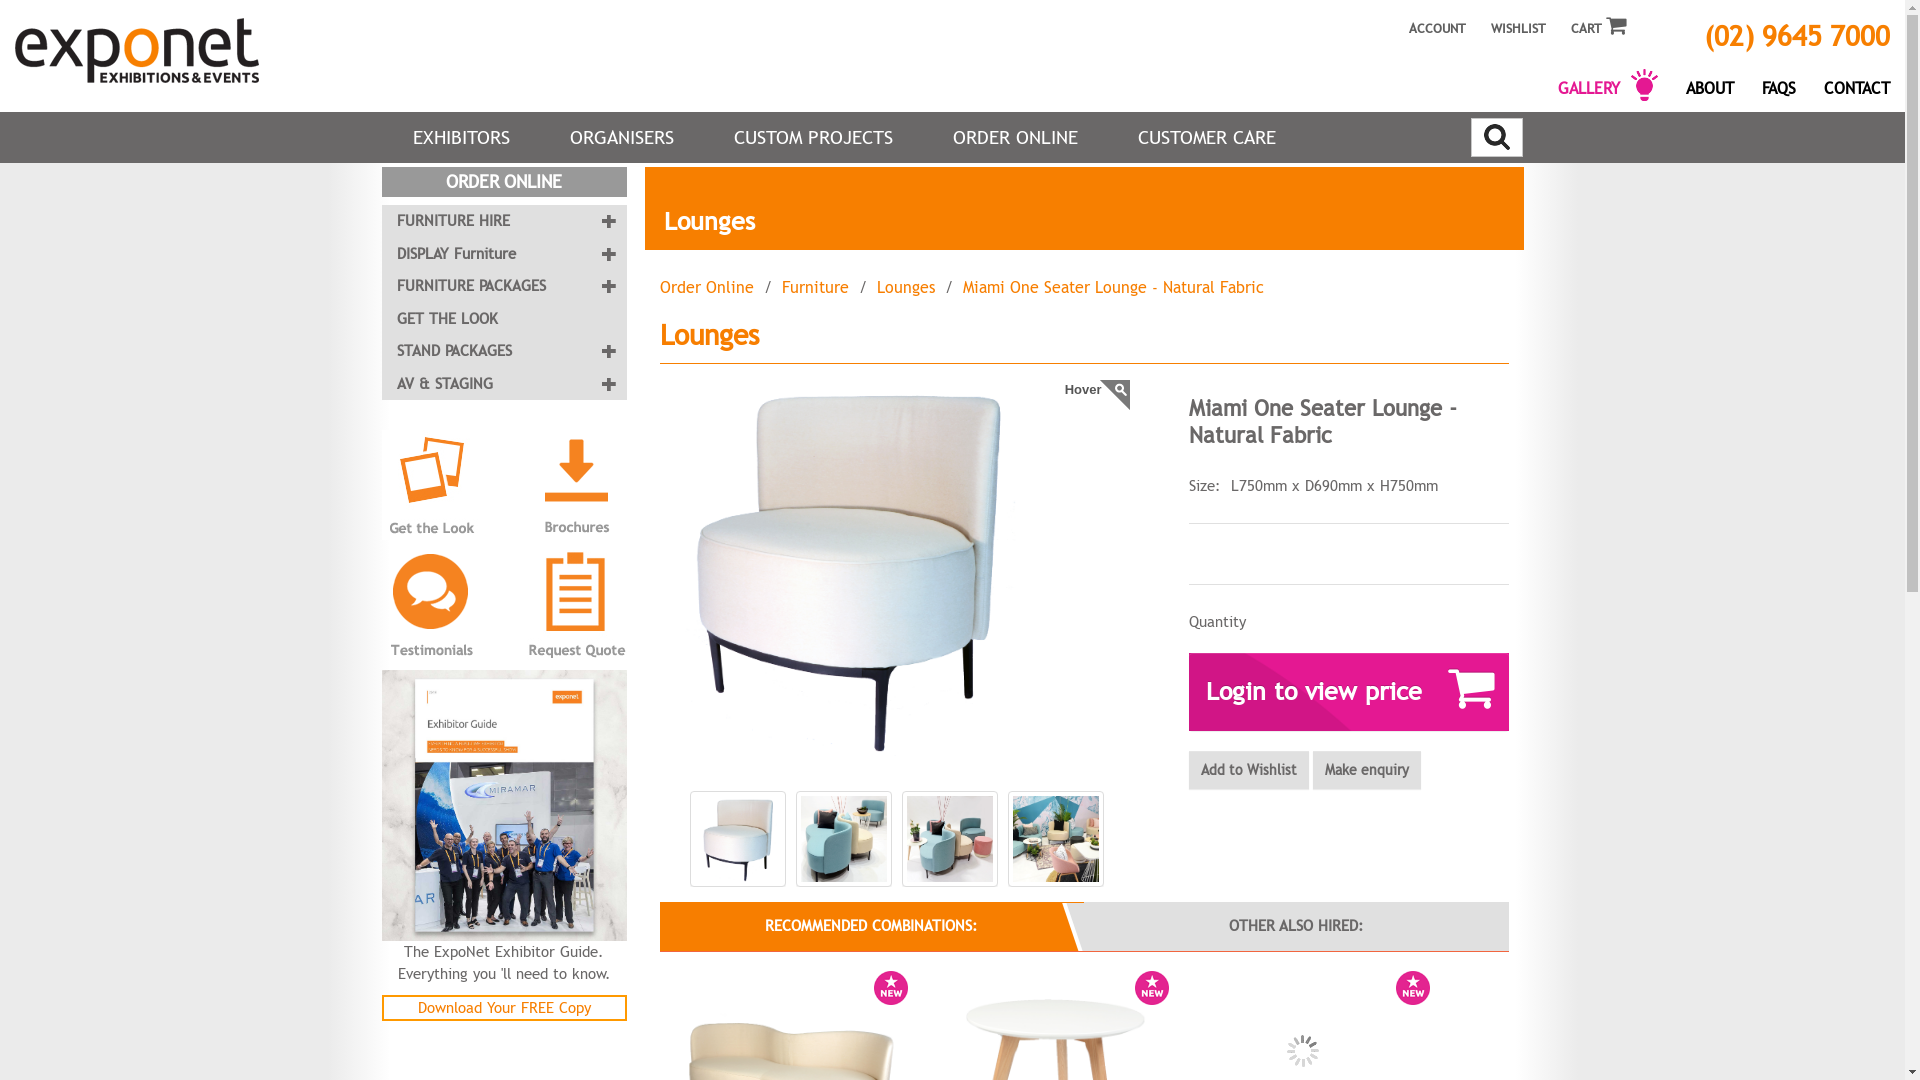  What do you see at coordinates (1366, 770) in the screenshot?
I see `Make enquiry` at bounding box center [1366, 770].